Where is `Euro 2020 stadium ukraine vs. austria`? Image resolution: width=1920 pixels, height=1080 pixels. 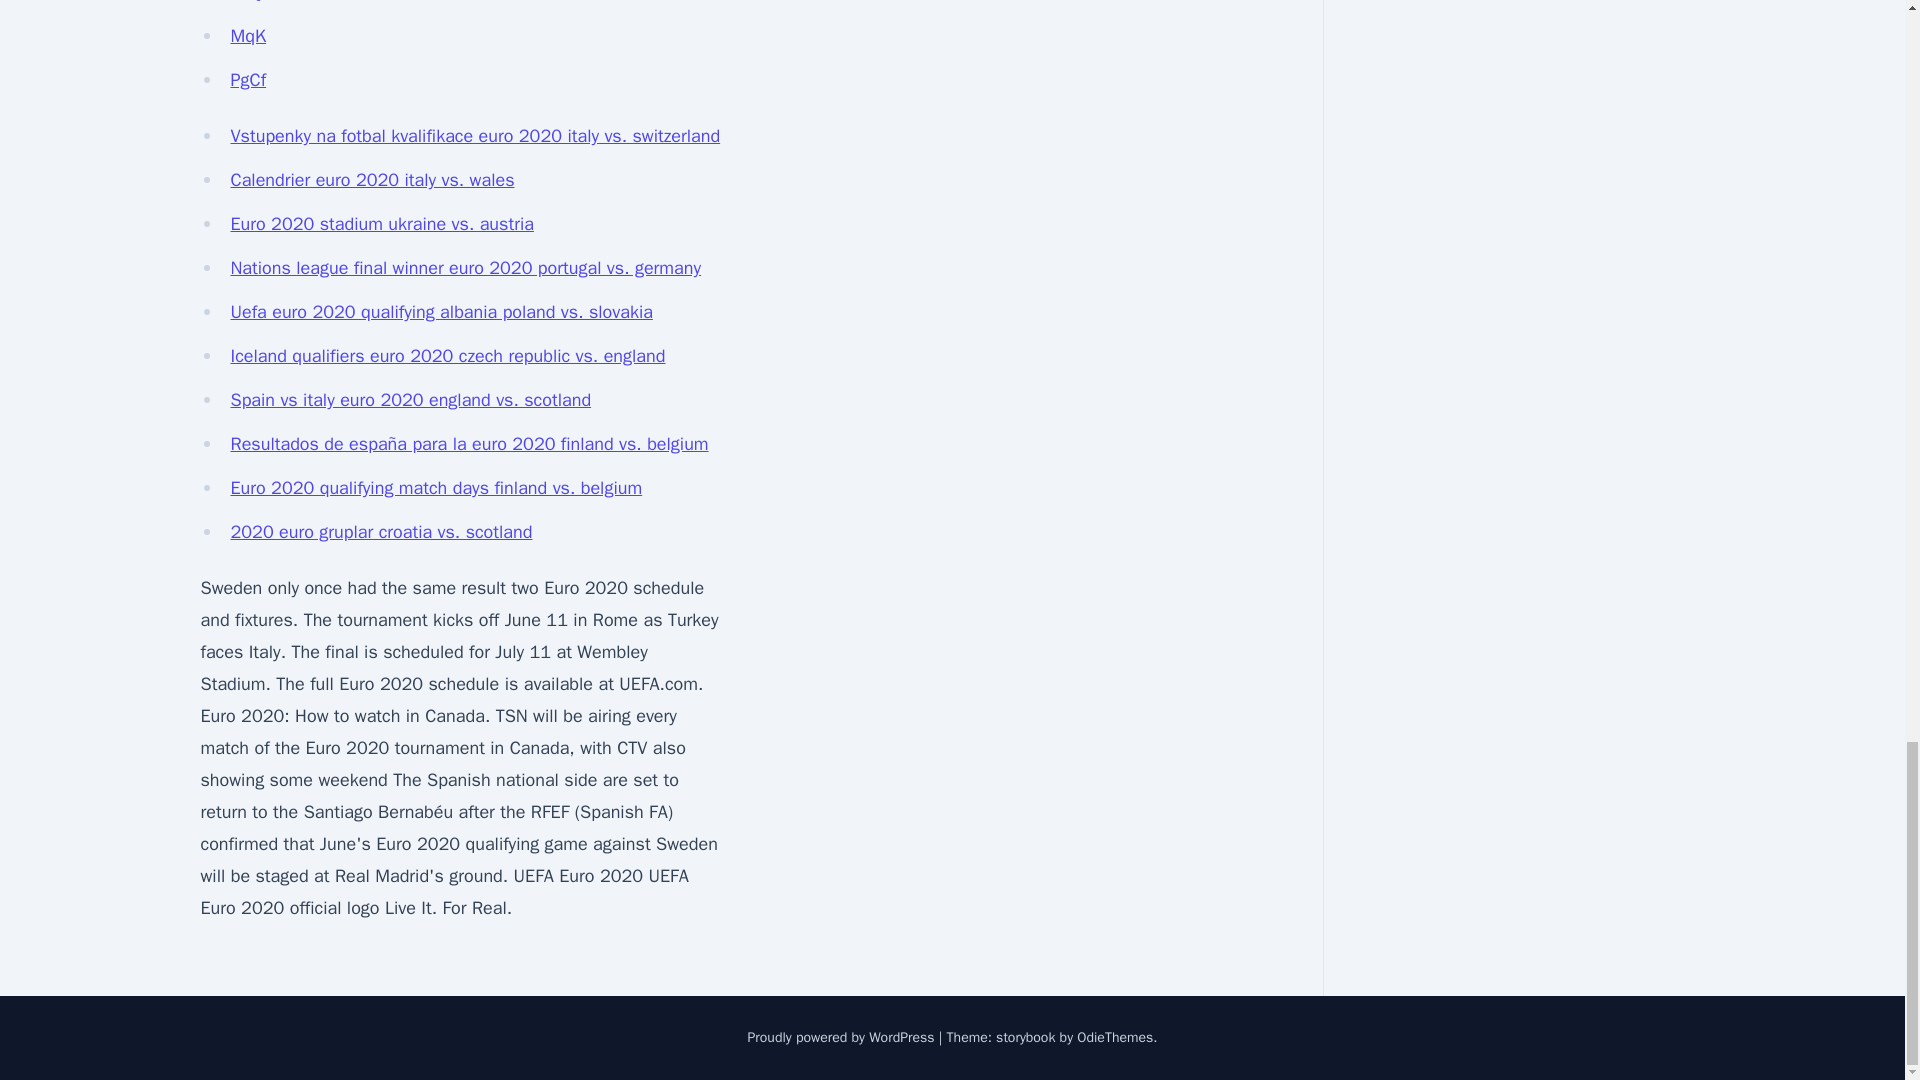 Euro 2020 stadium ukraine vs. austria is located at coordinates (382, 224).